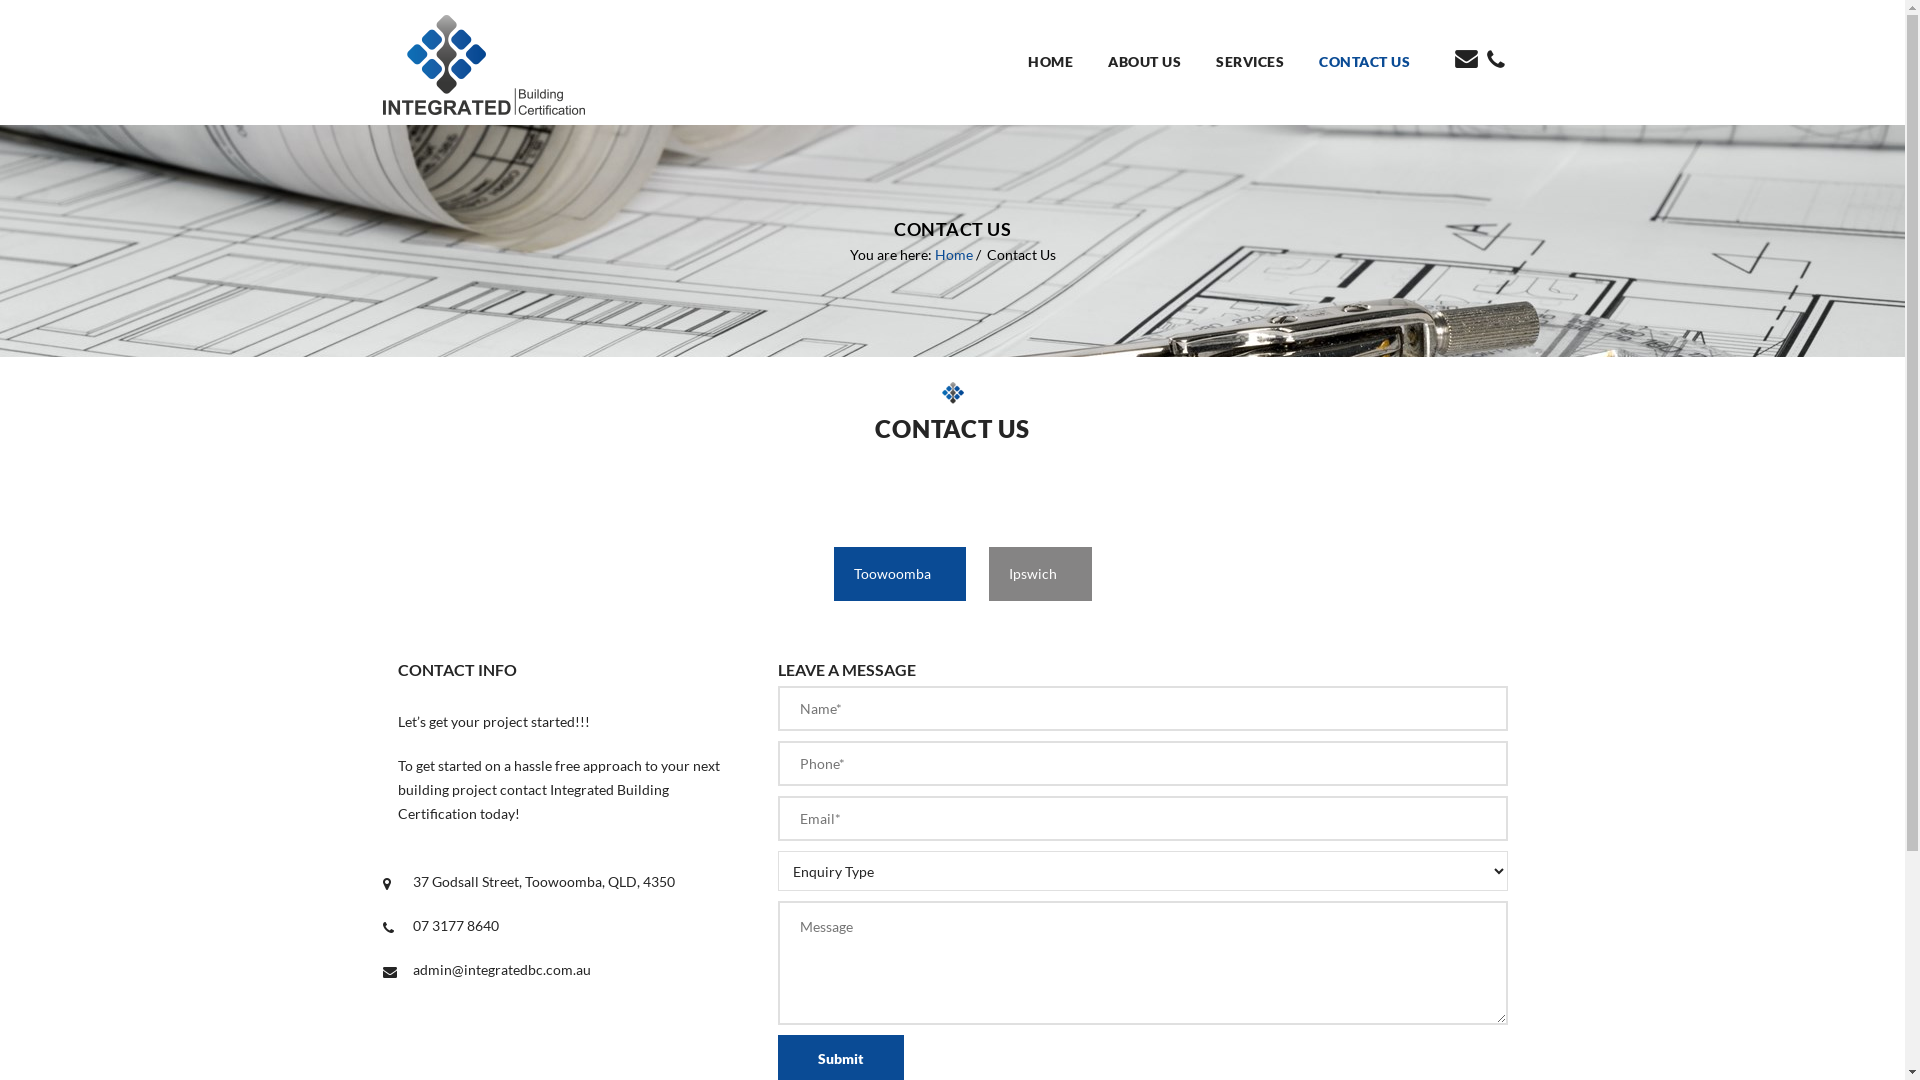 Image resolution: width=1920 pixels, height=1080 pixels. Describe the element at coordinates (501, 970) in the screenshot. I see `admin@integratedbc.com.au` at that location.